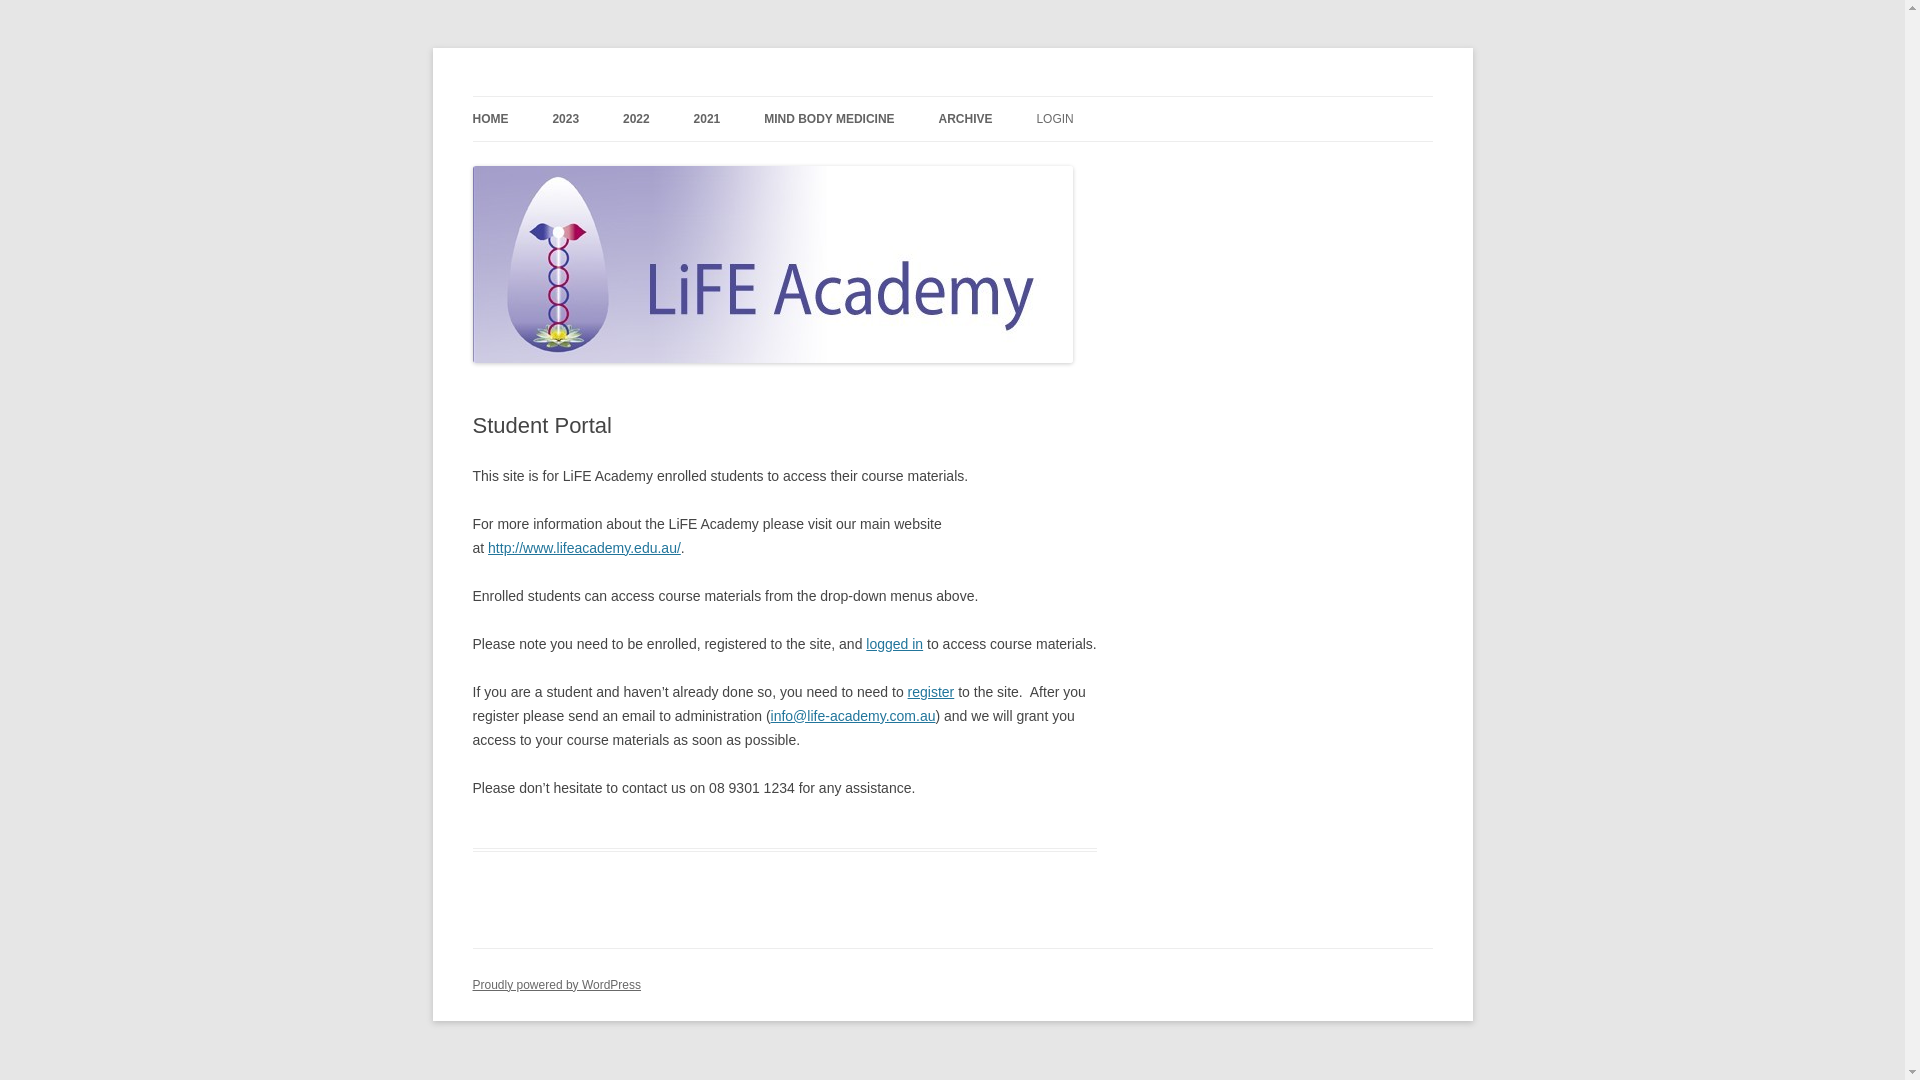 This screenshot has width=1920, height=1080. What do you see at coordinates (490, 119) in the screenshot?
I see `HOME` at bounding box center [490, 119].